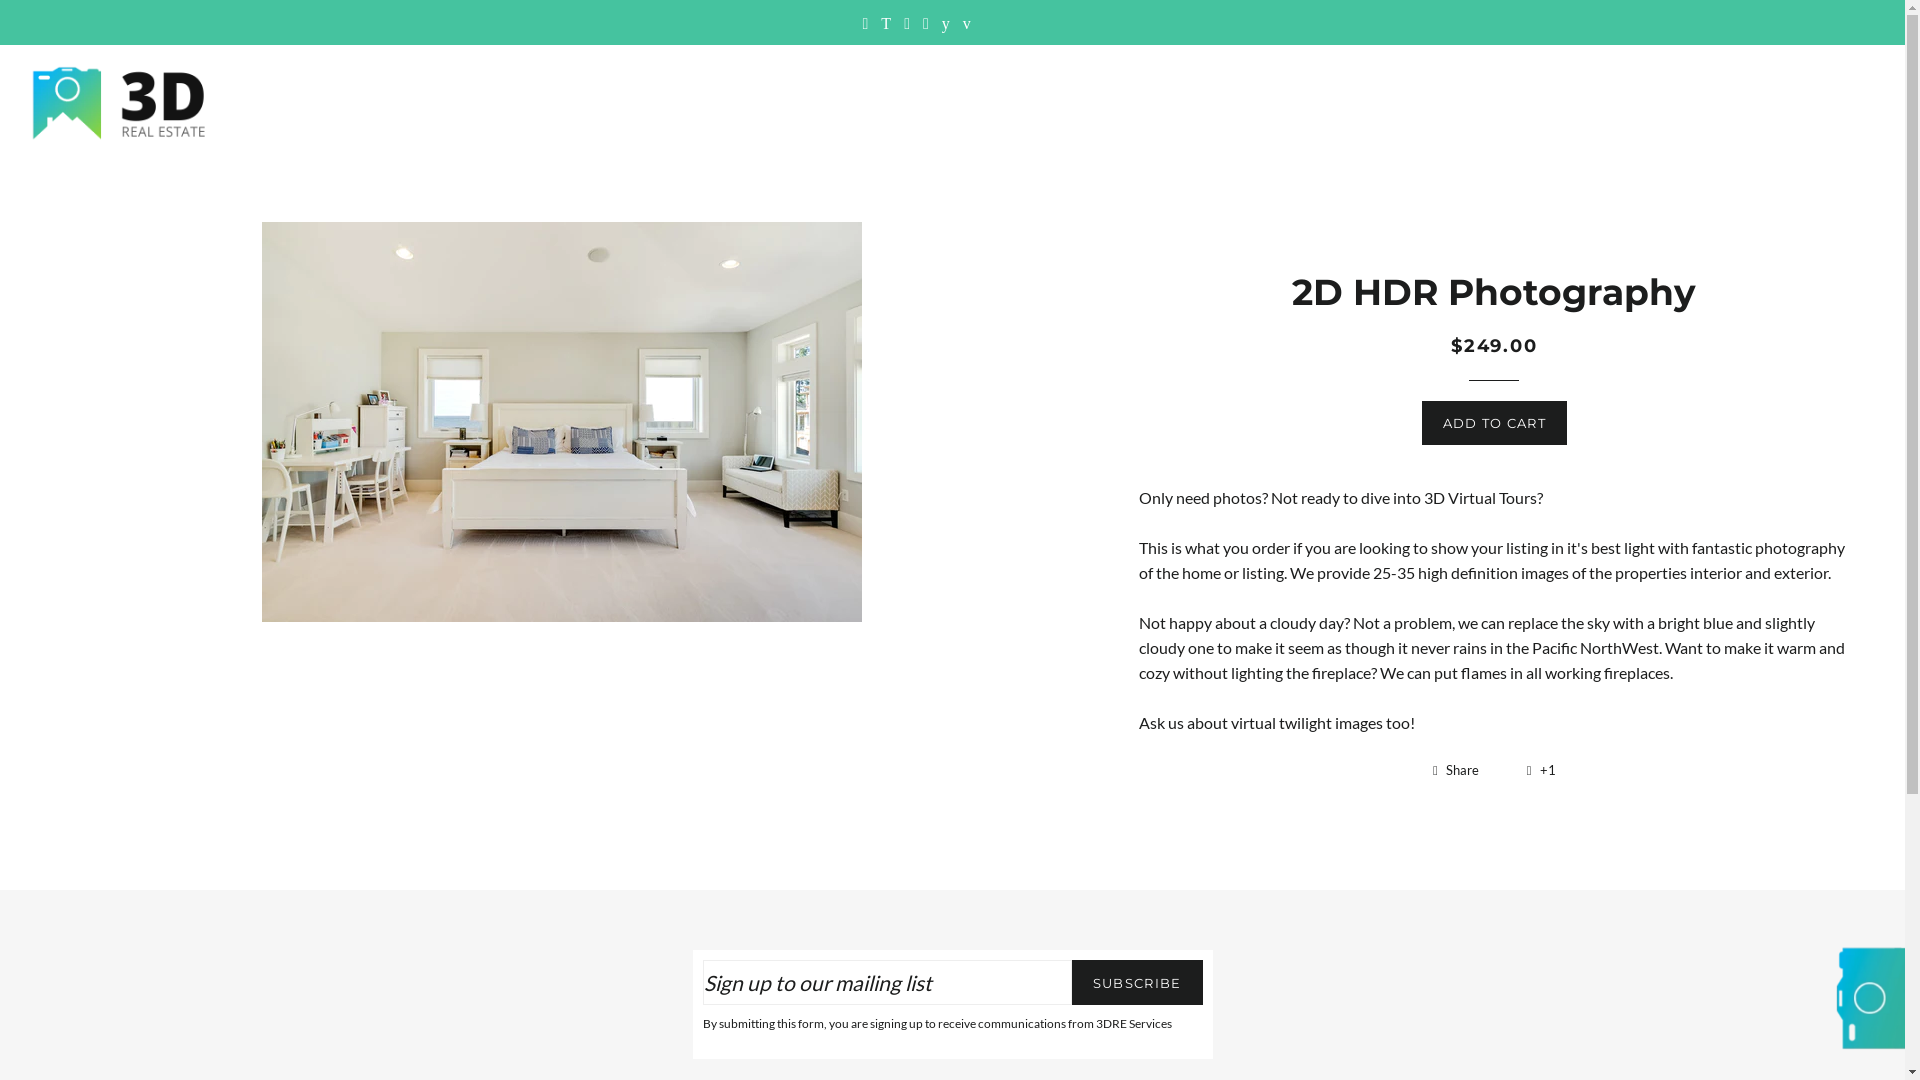  Describe the element at coordinates (907, 22) in the screenshot. I see `3DRE Services on Instagram` at that location.